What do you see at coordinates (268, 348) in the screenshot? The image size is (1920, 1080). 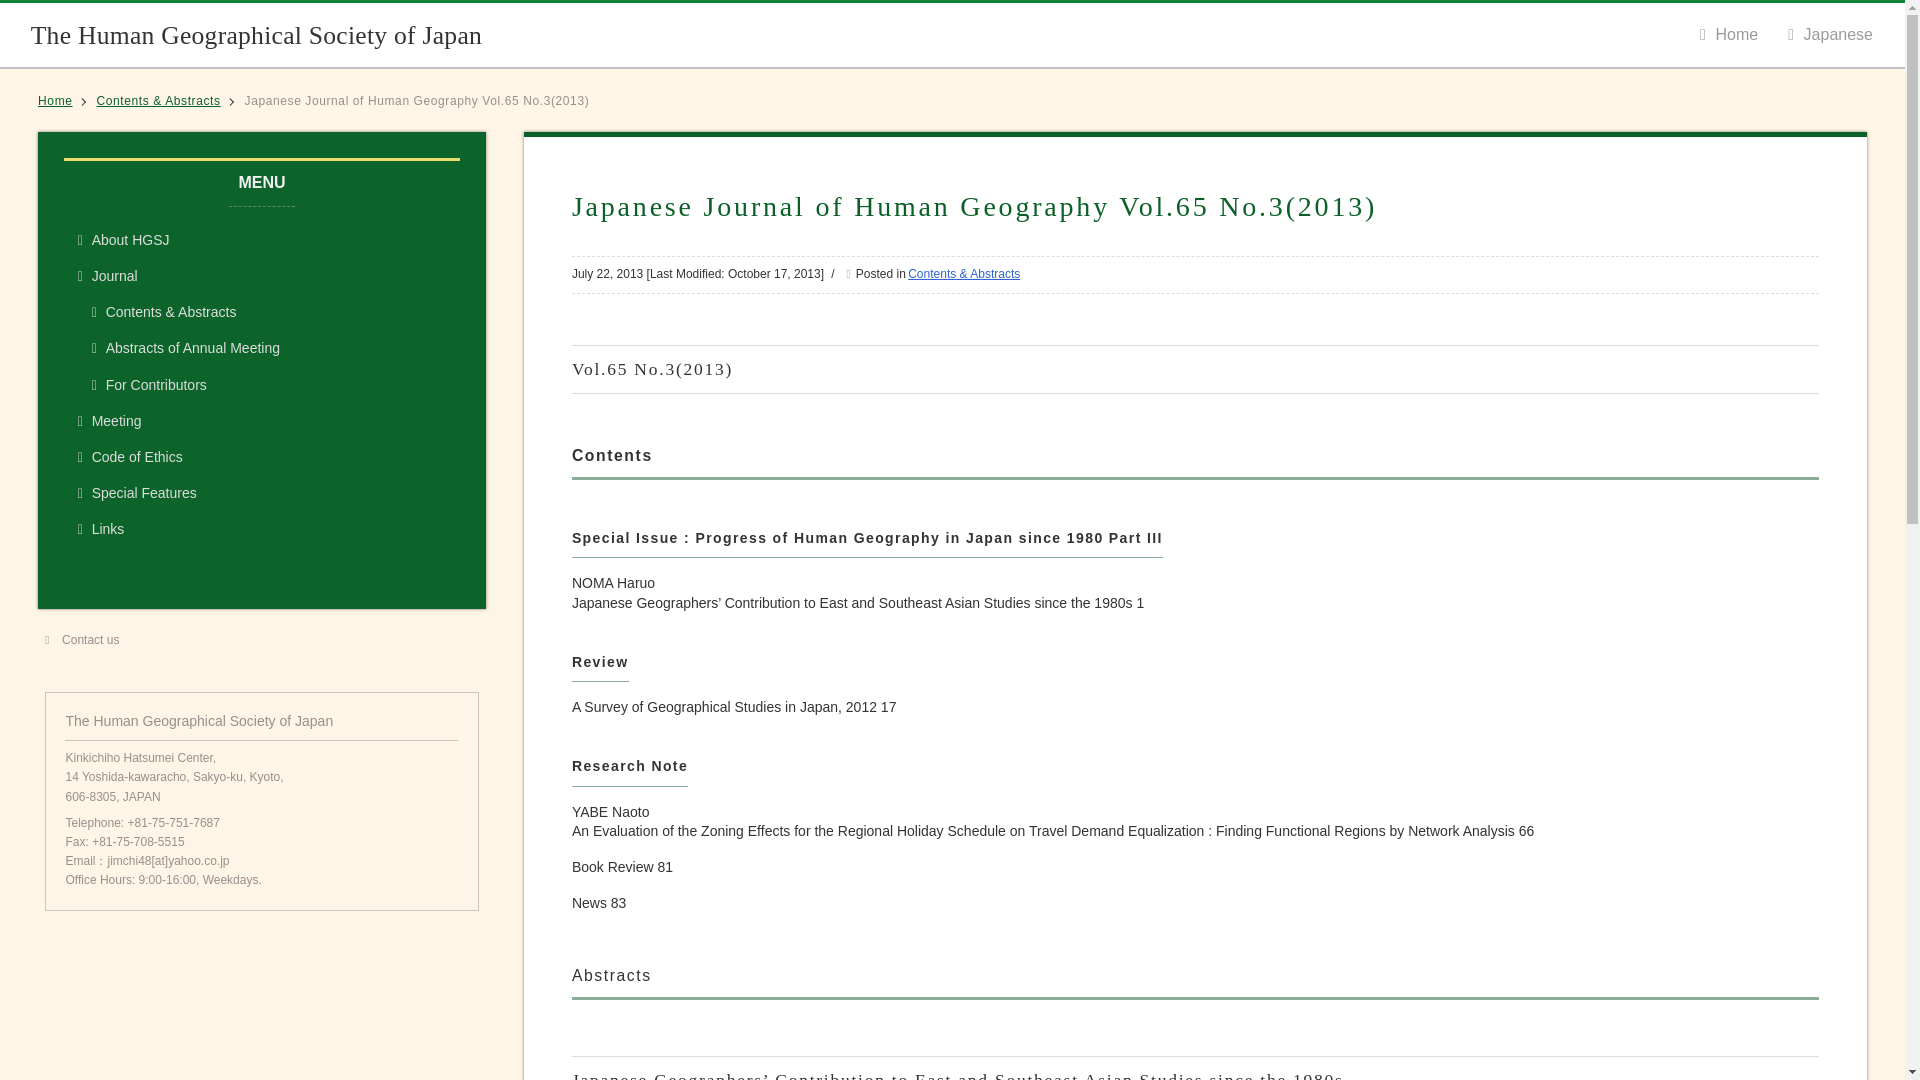 I see `Abstracts of Annual Meeting` at bounding box center [268, 348].